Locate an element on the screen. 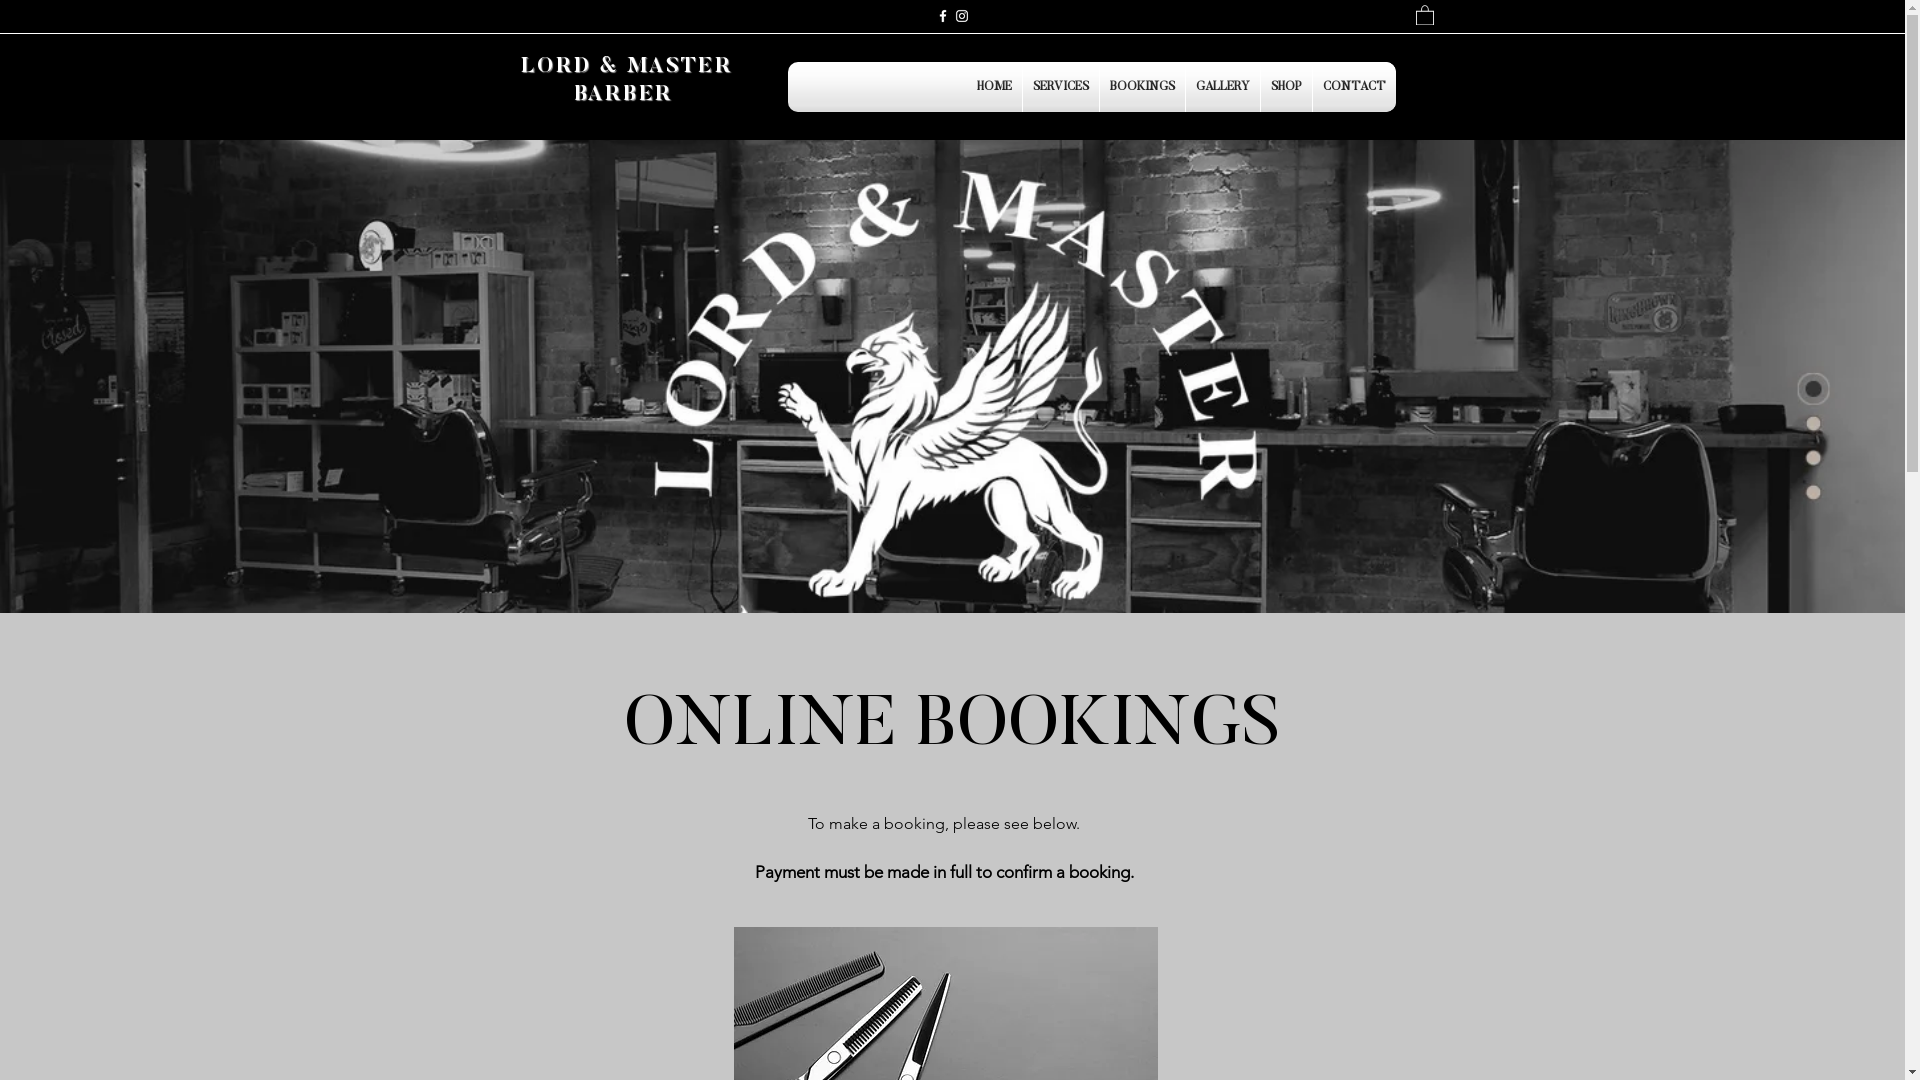 Image resolution: width=1920 pixels, height=1080 pixels. BARBER  is located at coordinates (627, 92).